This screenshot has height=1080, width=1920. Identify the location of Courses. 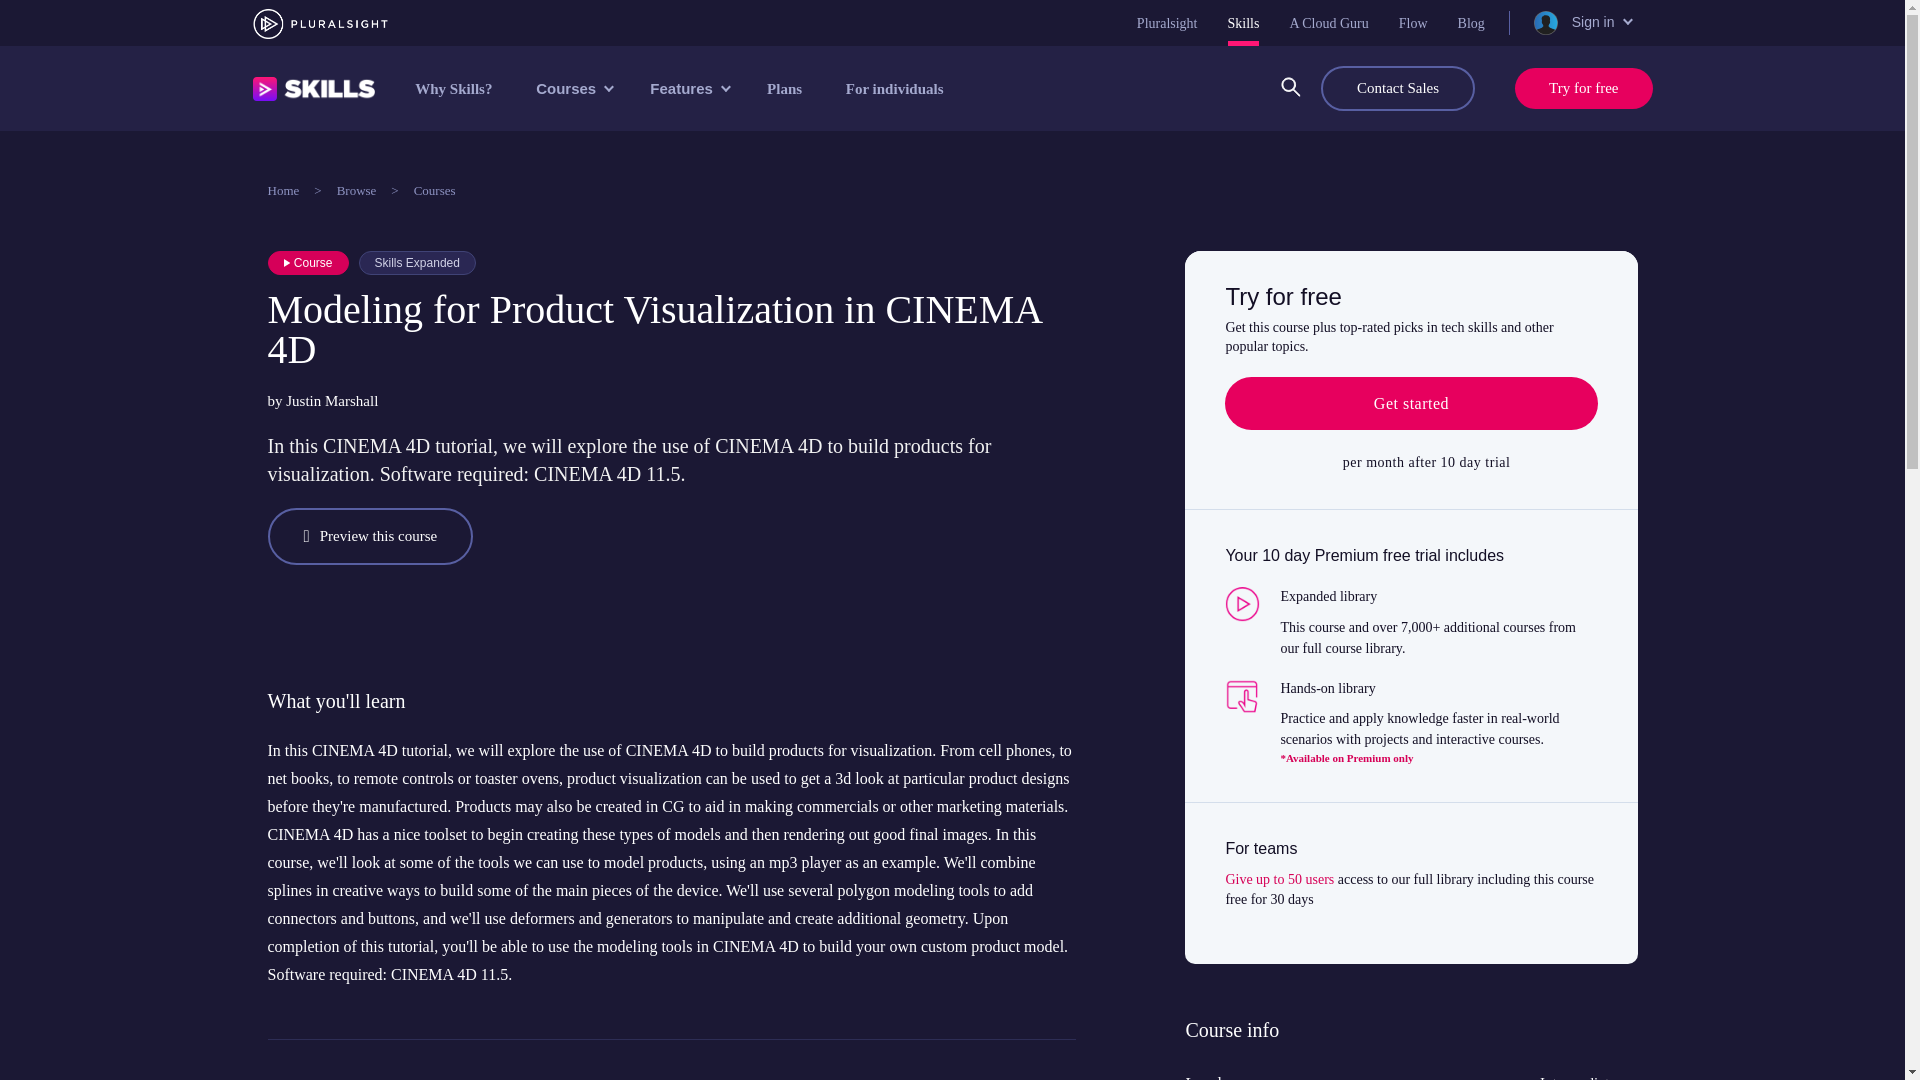
(572, 88).